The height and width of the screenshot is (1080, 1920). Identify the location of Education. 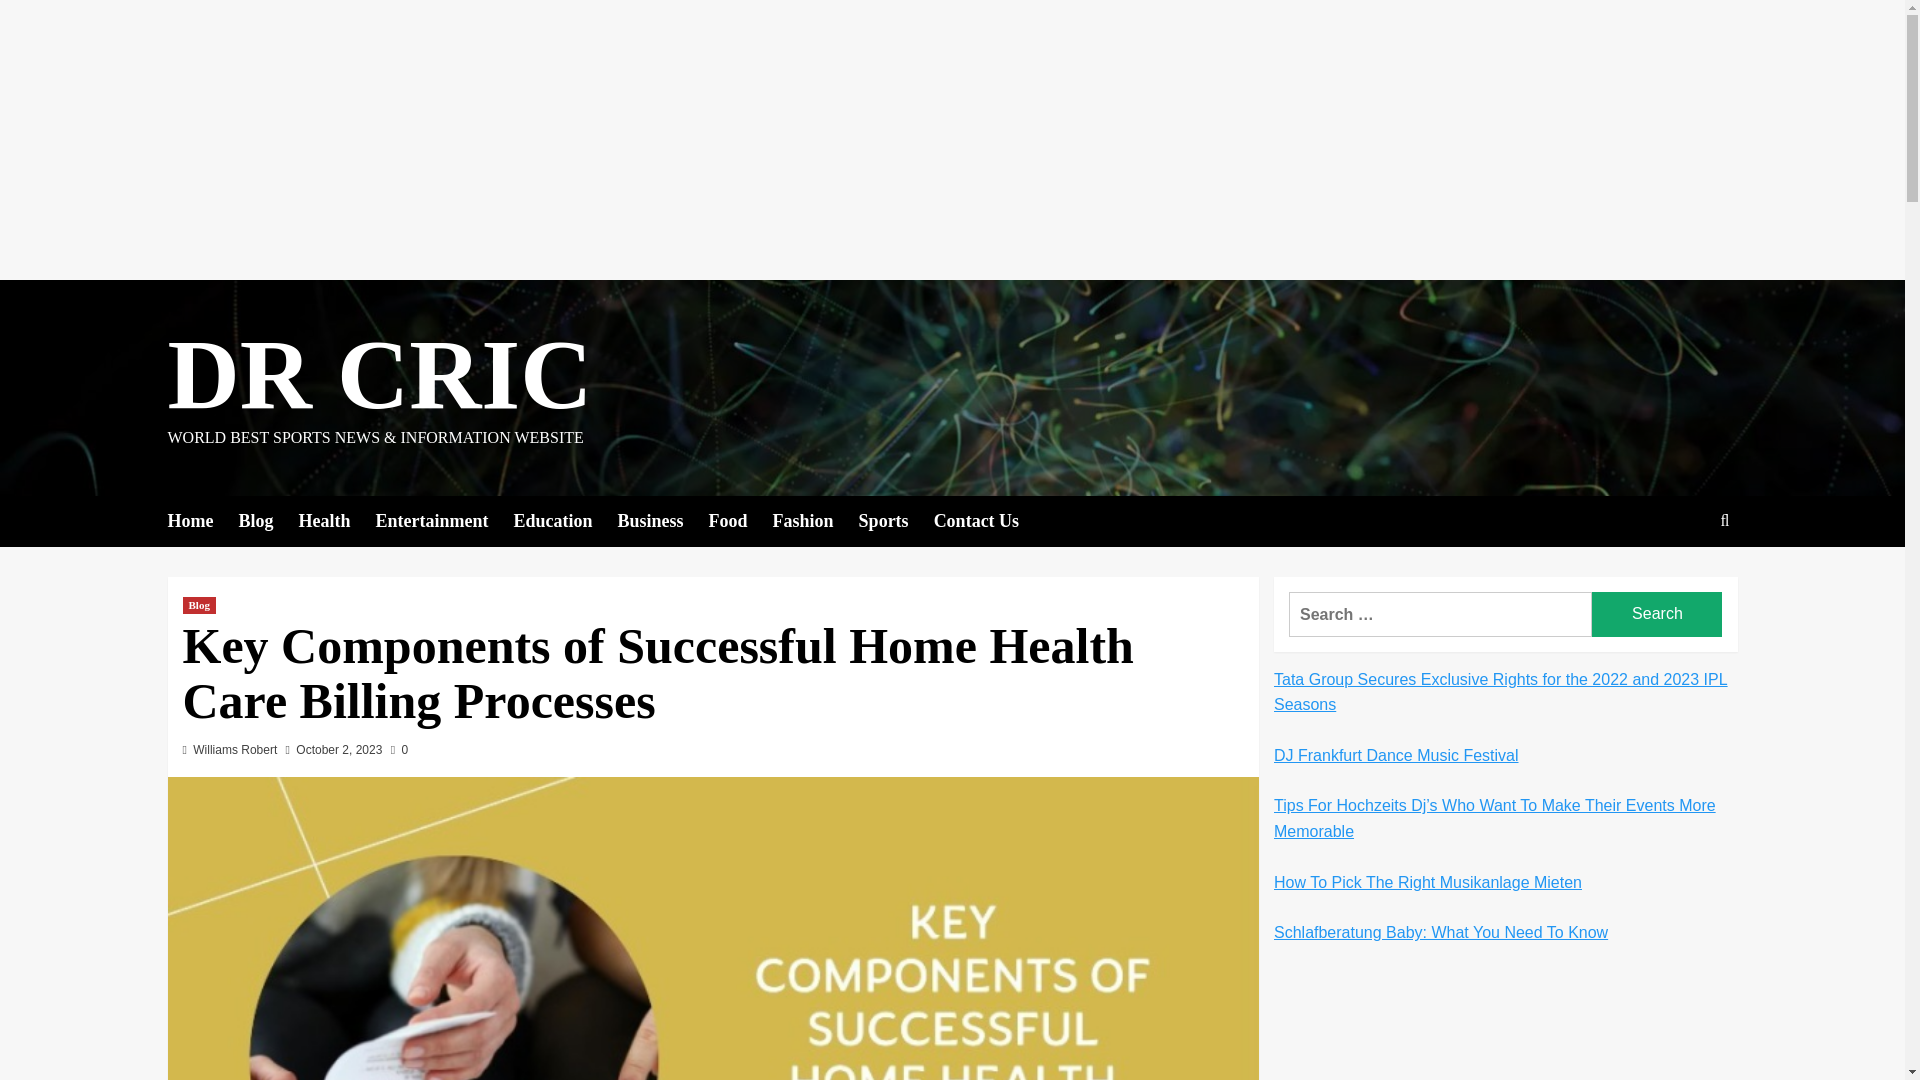
(564, 520).